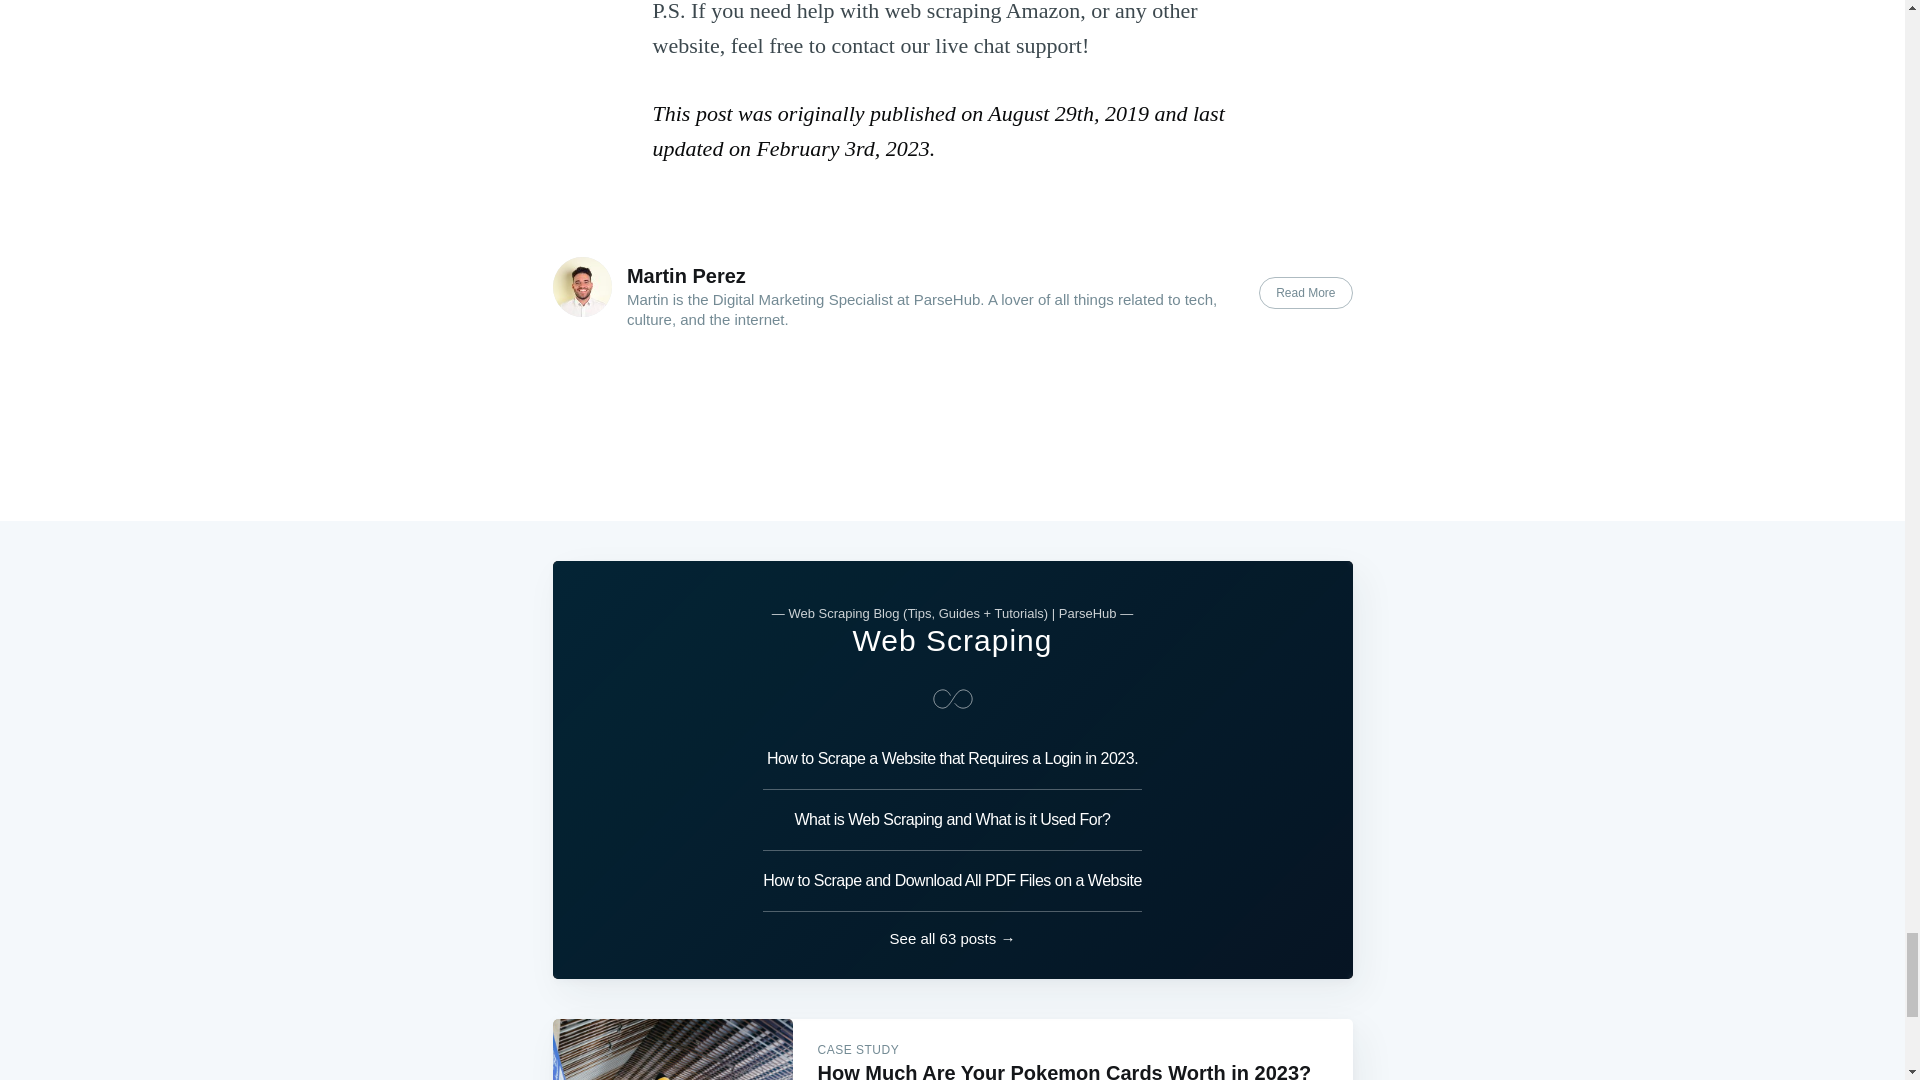 This screenshot has width=1920, height=1080. I want to click on How to Scrape and Download All PDF Files on a Website, so click(952, 881).